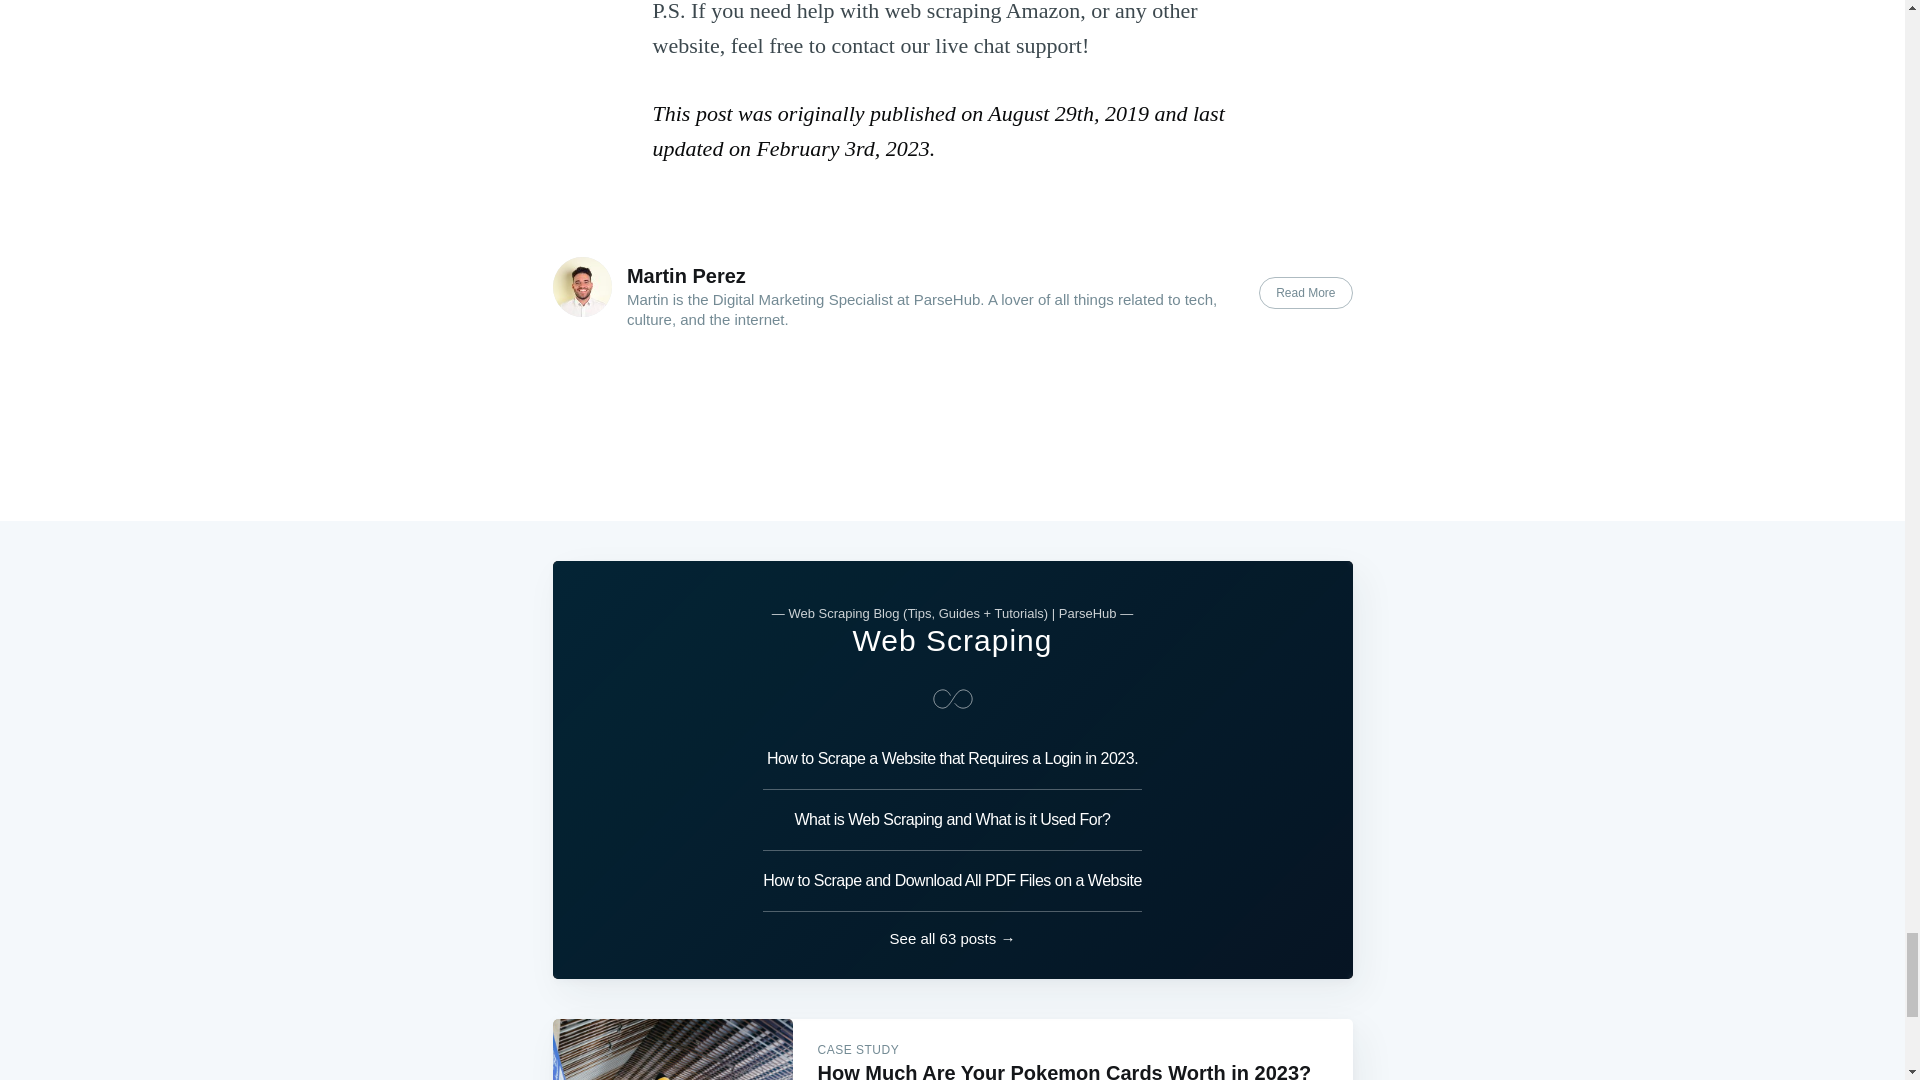 This screenshot has width=1920, height=1080. I want to click on How to Scrape and Download All PDF Files on a Website, so click(952, 881).